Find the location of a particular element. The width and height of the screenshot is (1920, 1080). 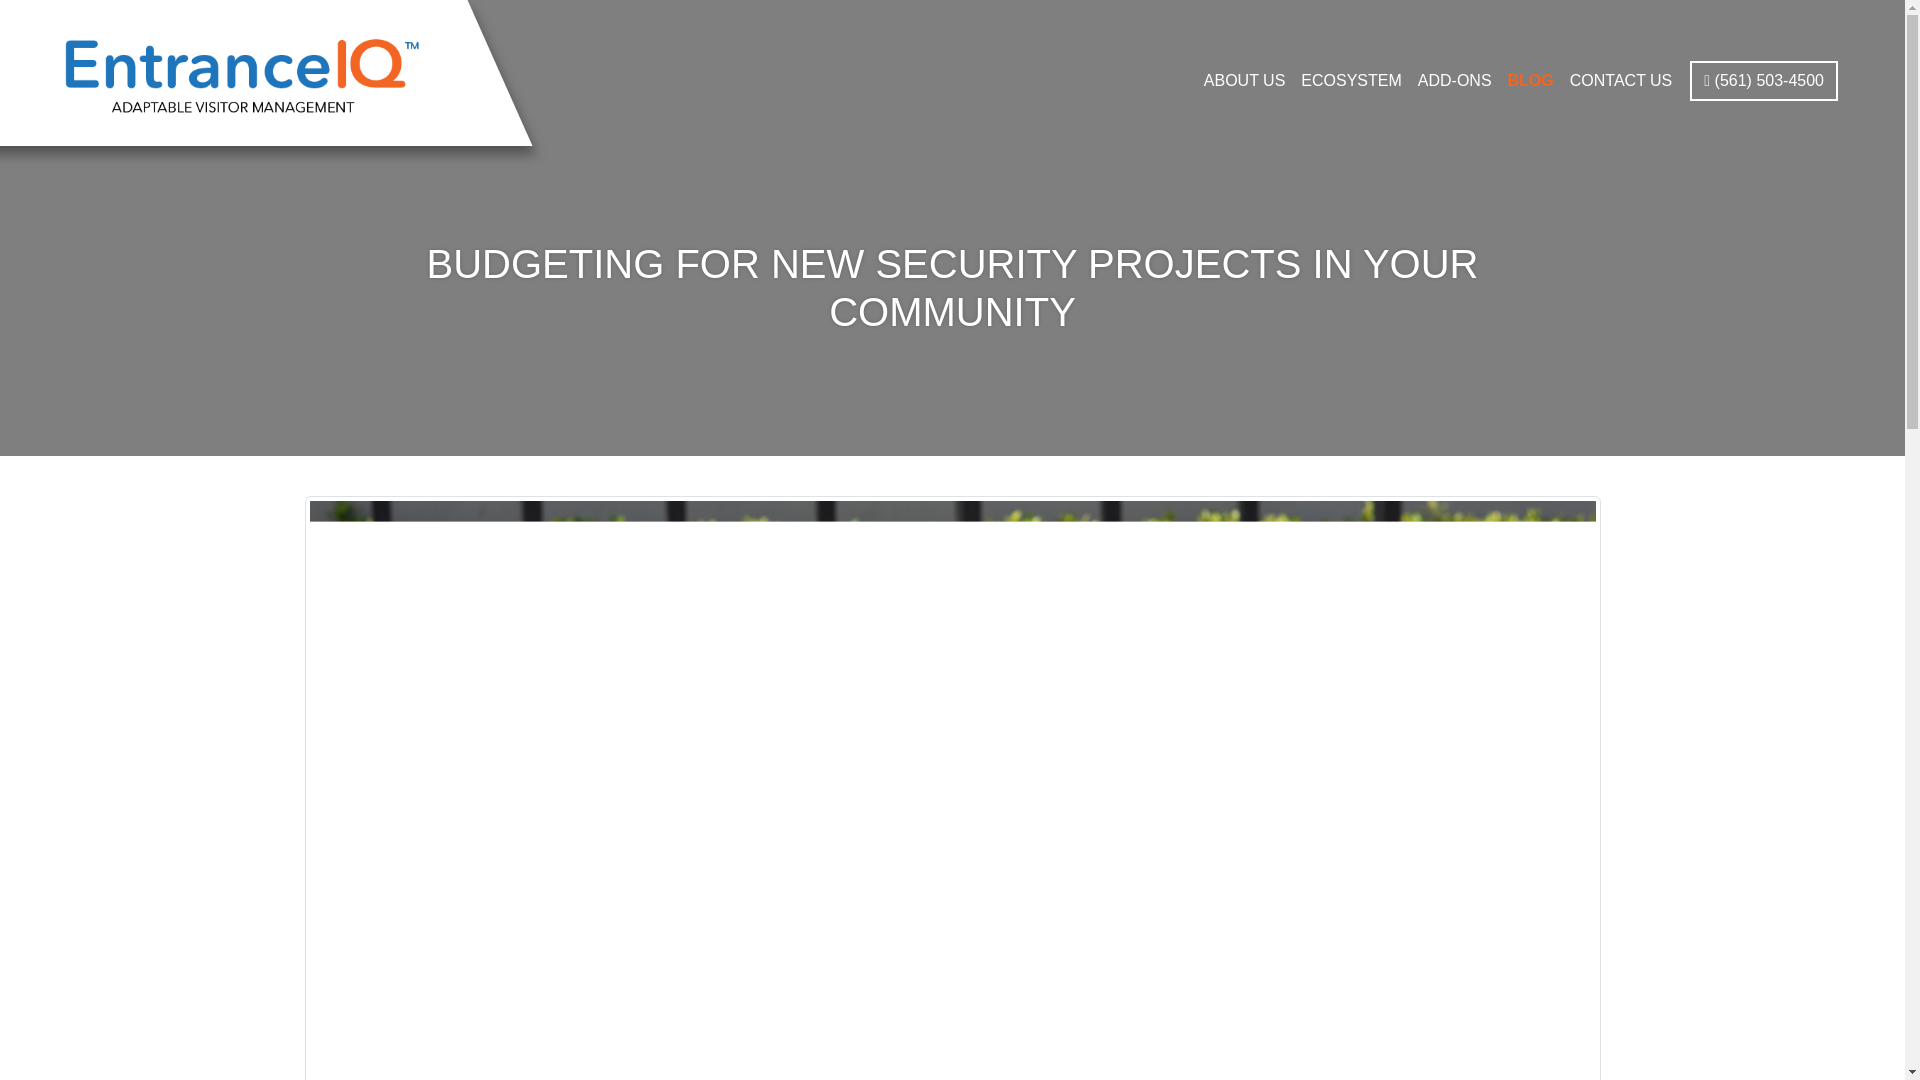

ADD-ONS is located at coordinates (1454, 80).